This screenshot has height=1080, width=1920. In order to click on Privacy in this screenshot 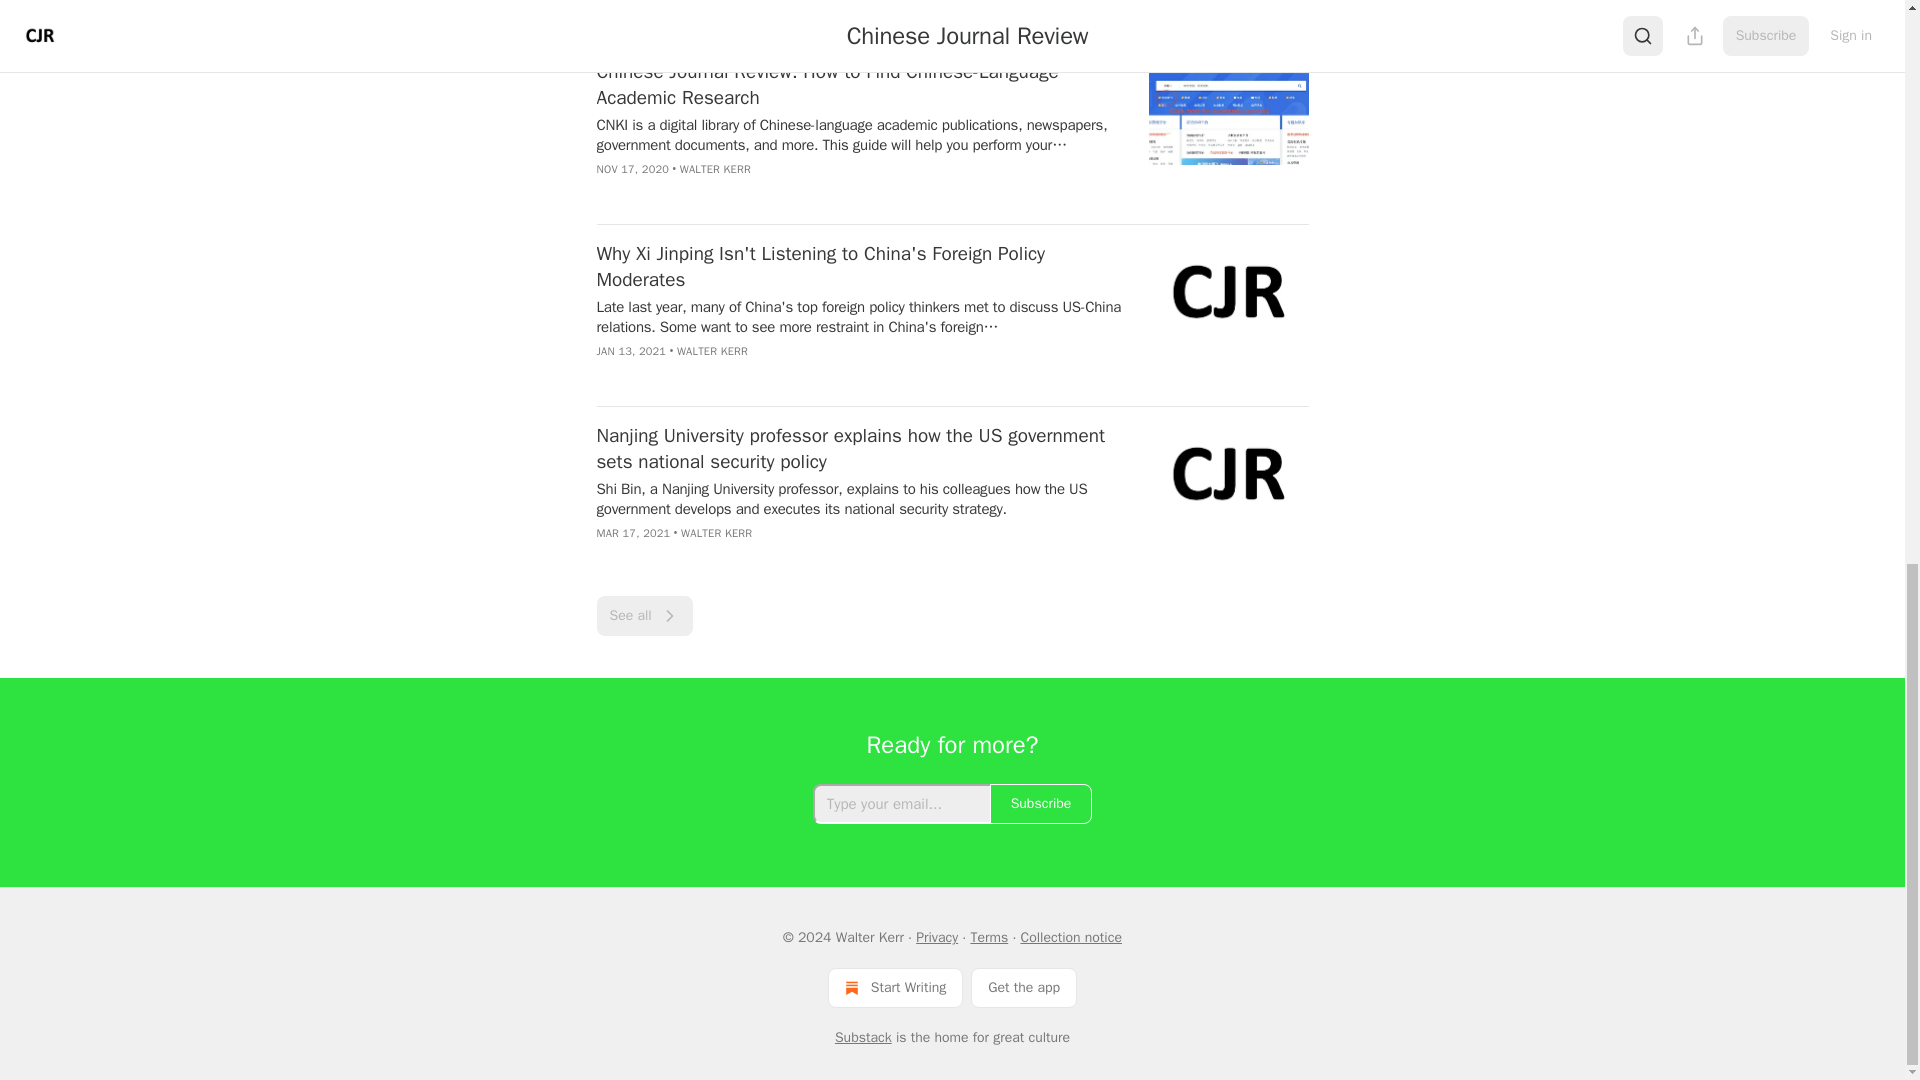, I will do `click(936, 937)`.